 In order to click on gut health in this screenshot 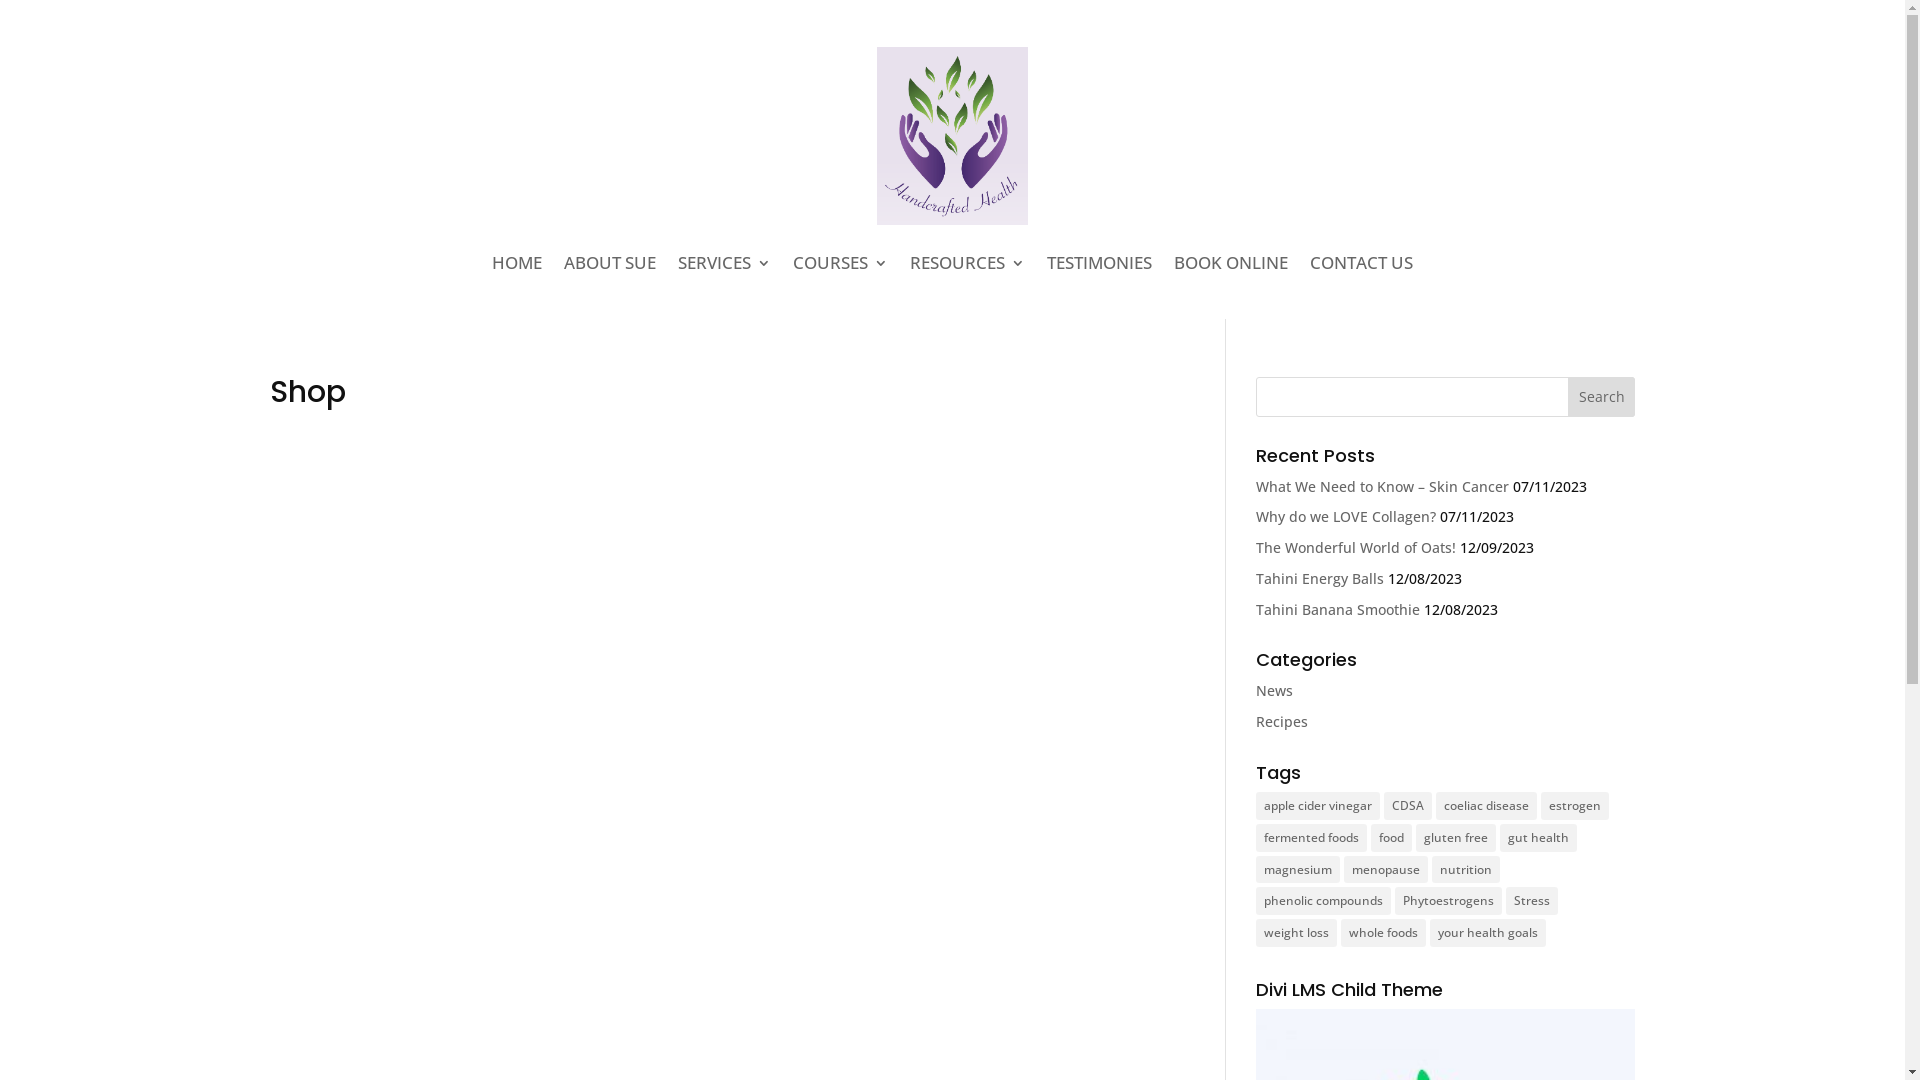, I will do `click(1538, 838)`.